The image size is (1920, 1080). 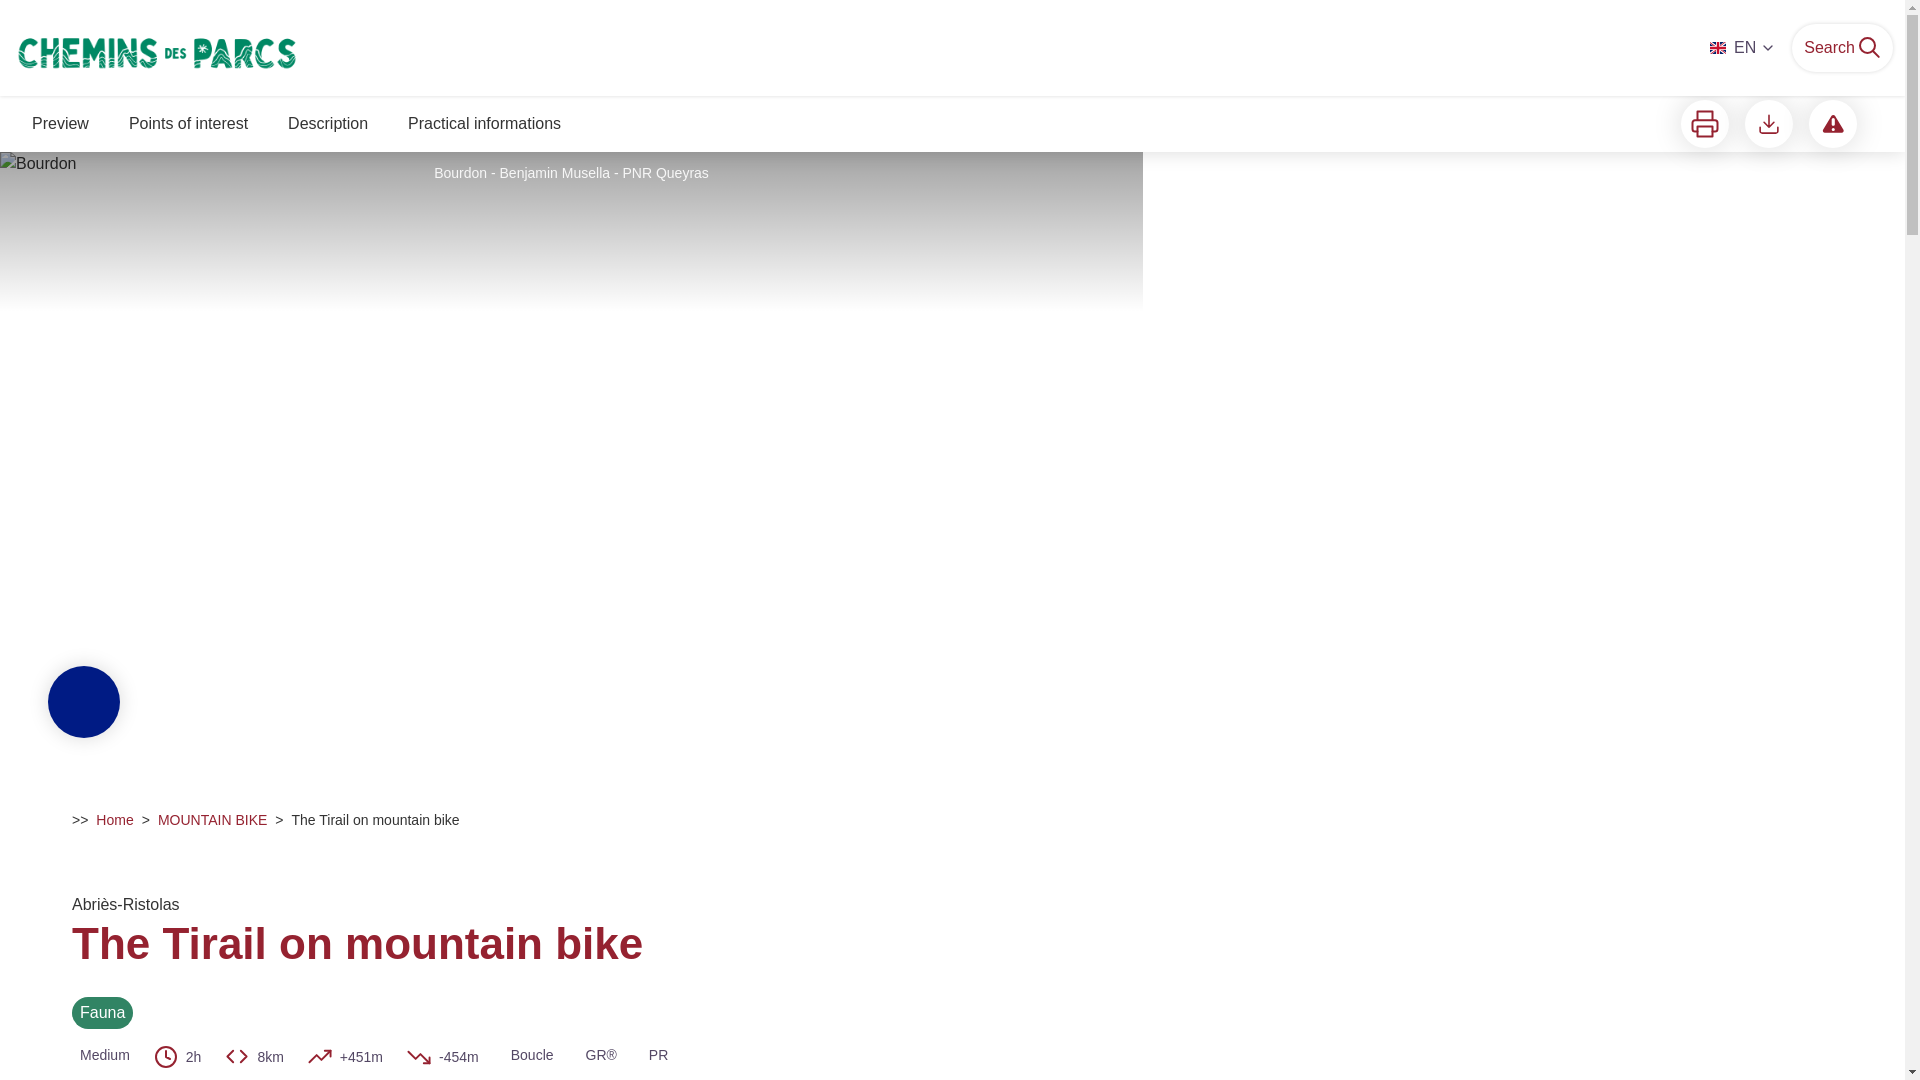 What do you see at coordinates (484, 126) in the screenshot?
I see `Practical informations` at bounding box center [484, 126].